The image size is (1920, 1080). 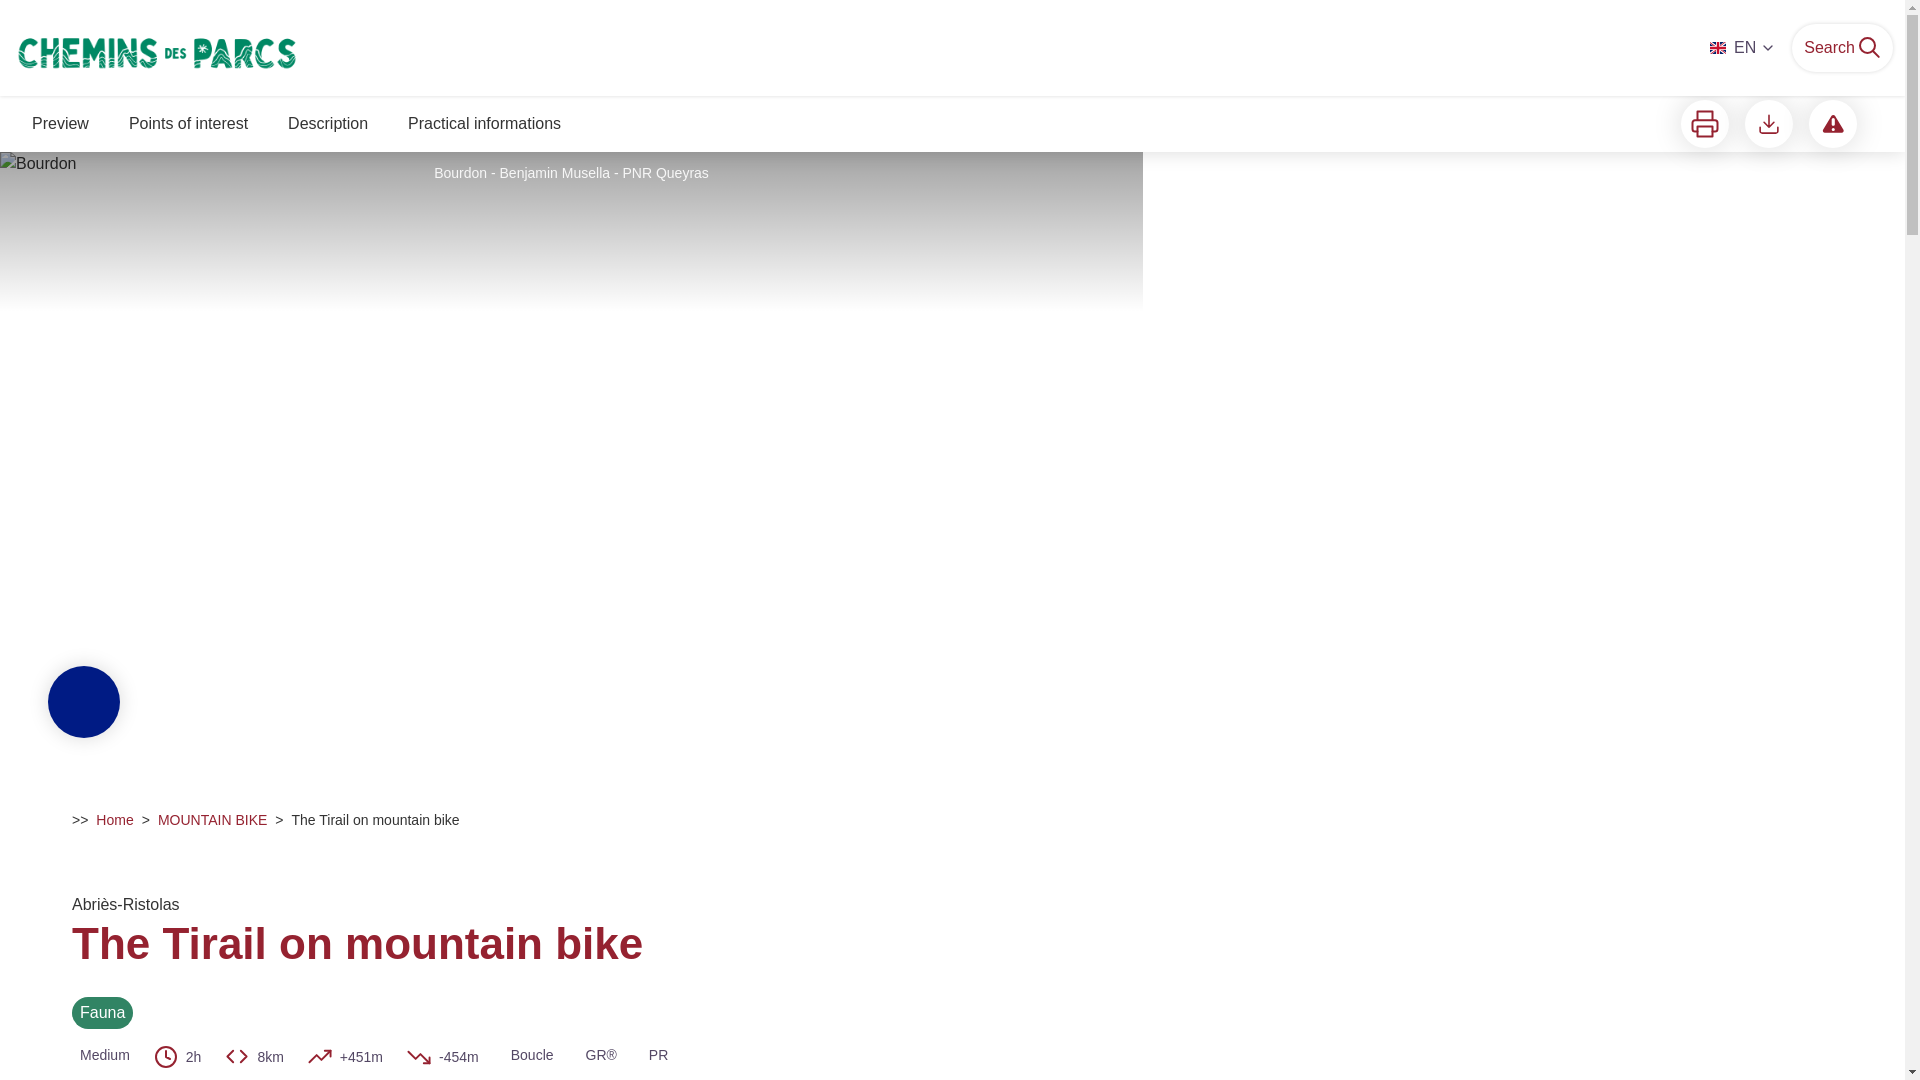 What do you see at coordinates (484, 126) in the screenshot?
I see `Practical informations` at bounding box center [484, 126].